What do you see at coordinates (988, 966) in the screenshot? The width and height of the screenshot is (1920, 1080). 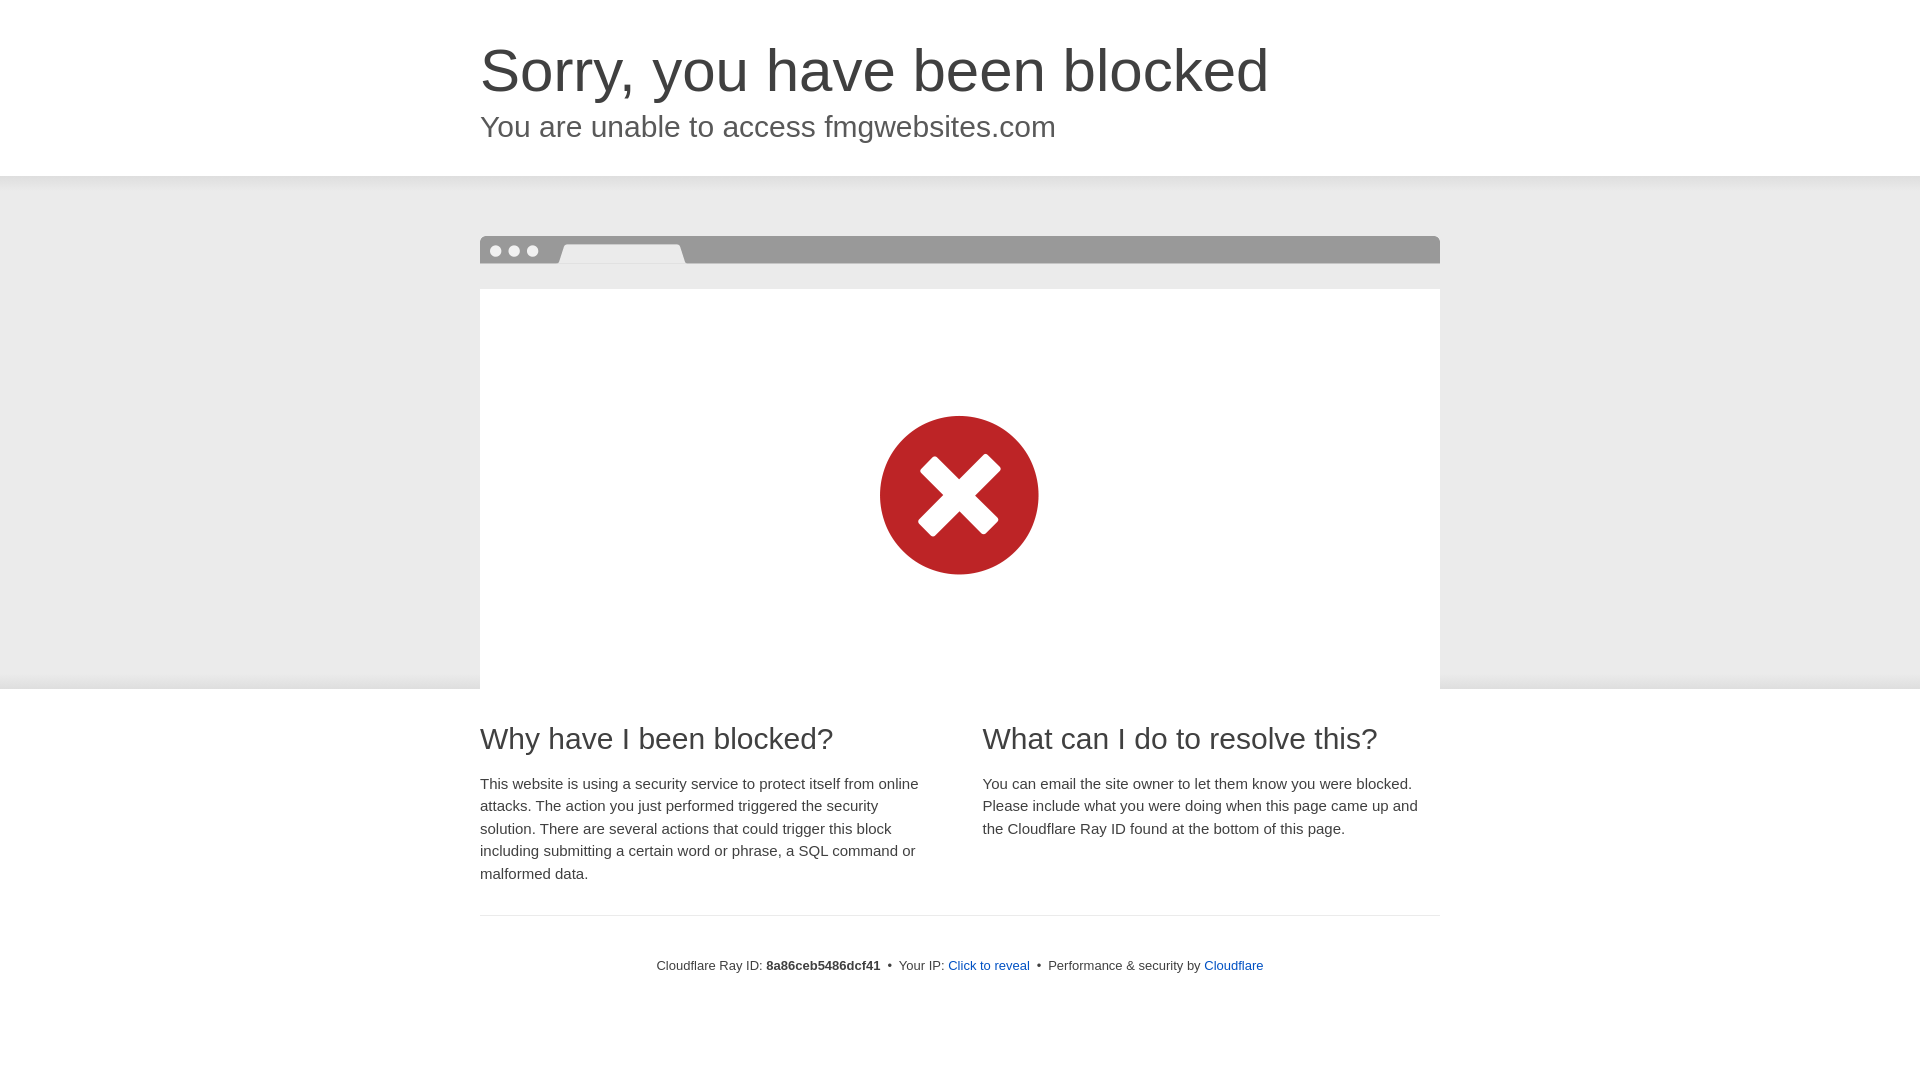 I see `Click to reveal` at bounding box center [988, 966].